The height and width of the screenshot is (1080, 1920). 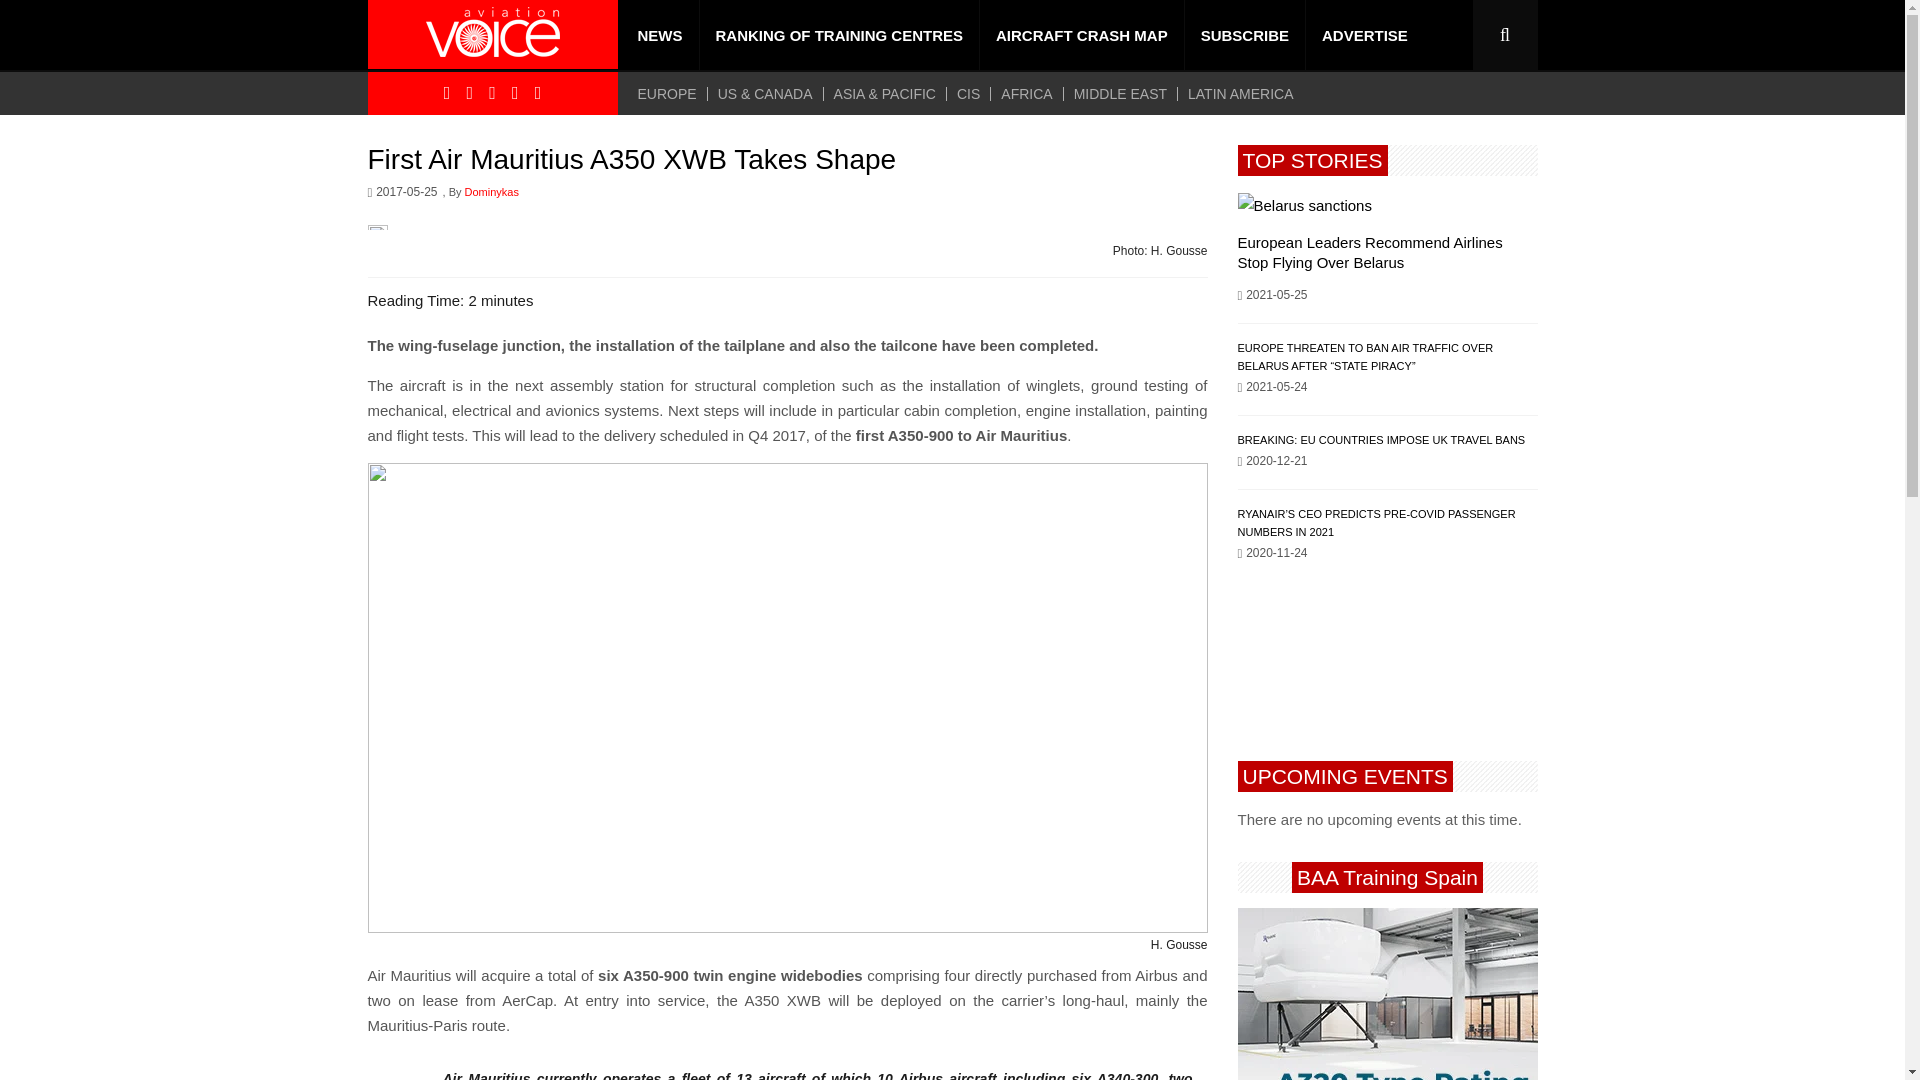 I want to click on AFRICA, so click(x=1026, y=94).